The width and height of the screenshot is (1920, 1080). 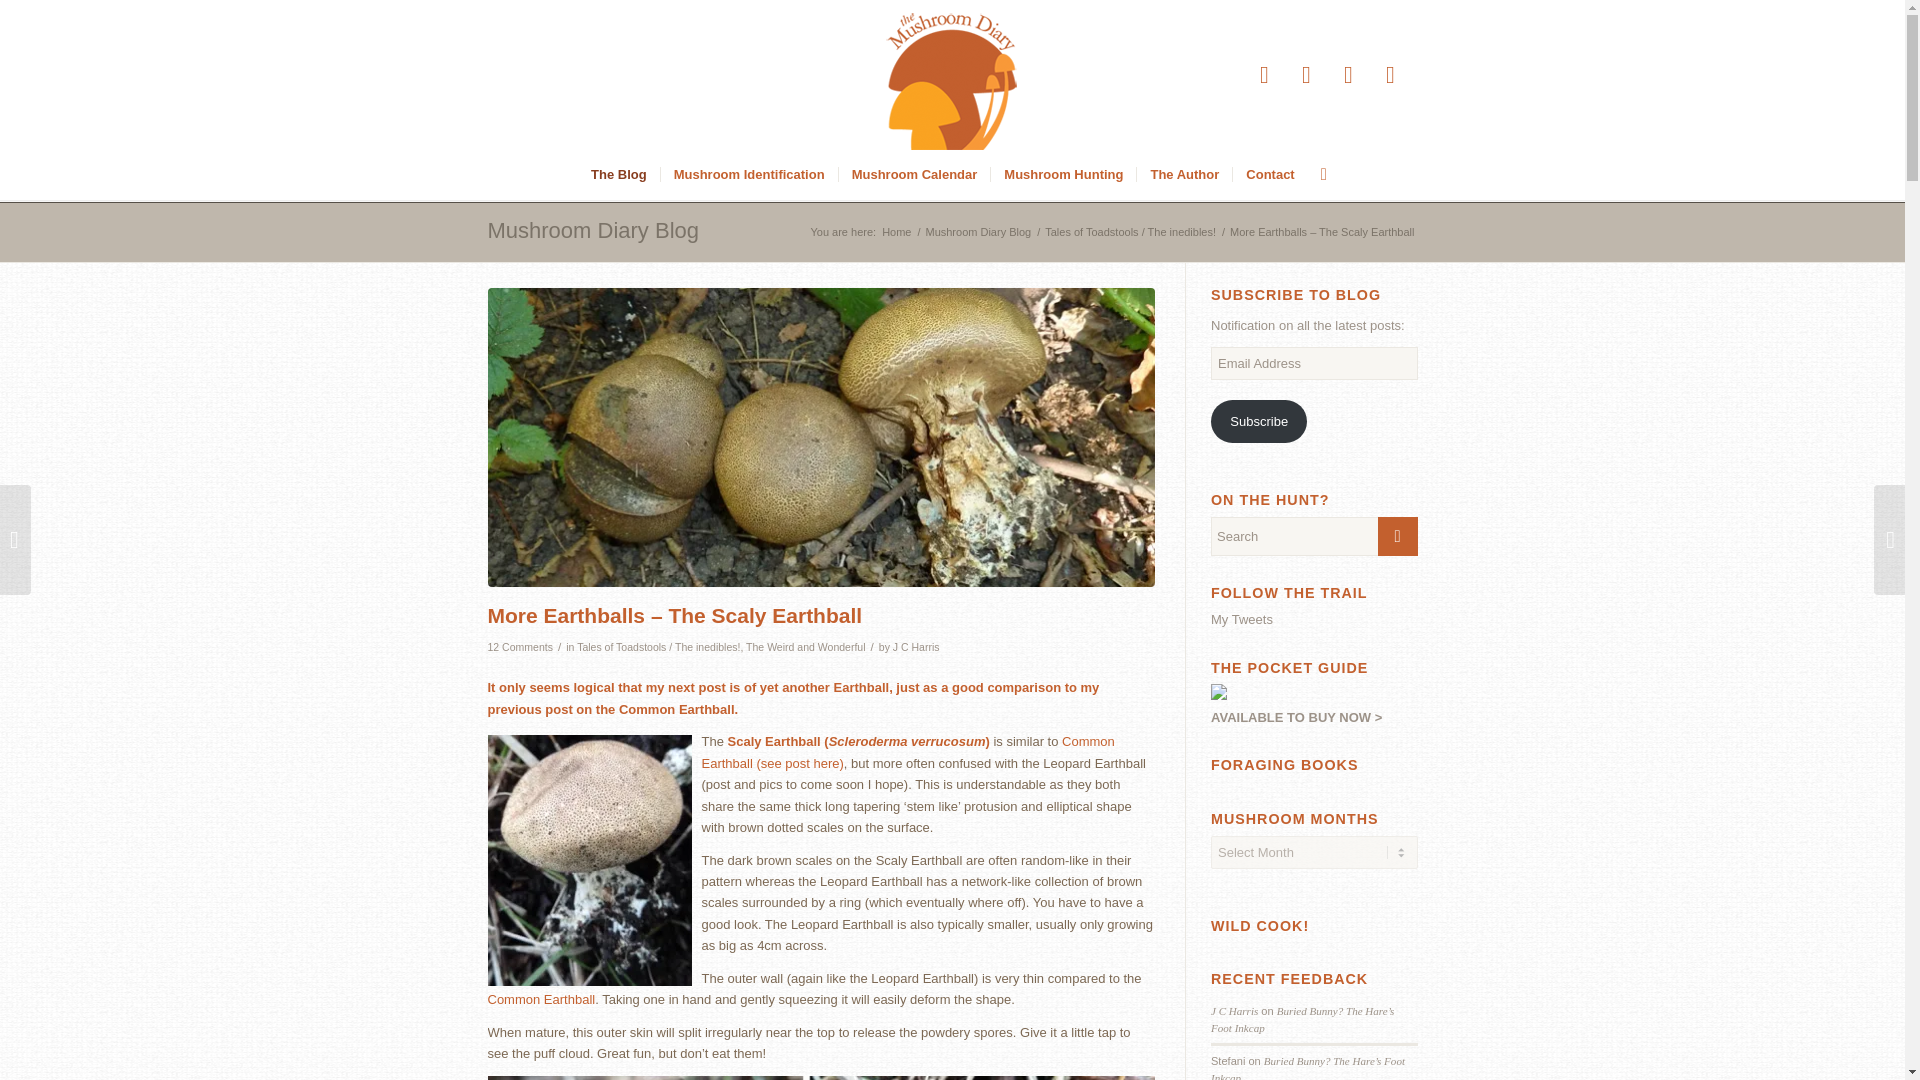 What do you see at coordinates (914, 174) in the screenshot?
I see `Mushroom Calendar` at bounding box center [914, 174].